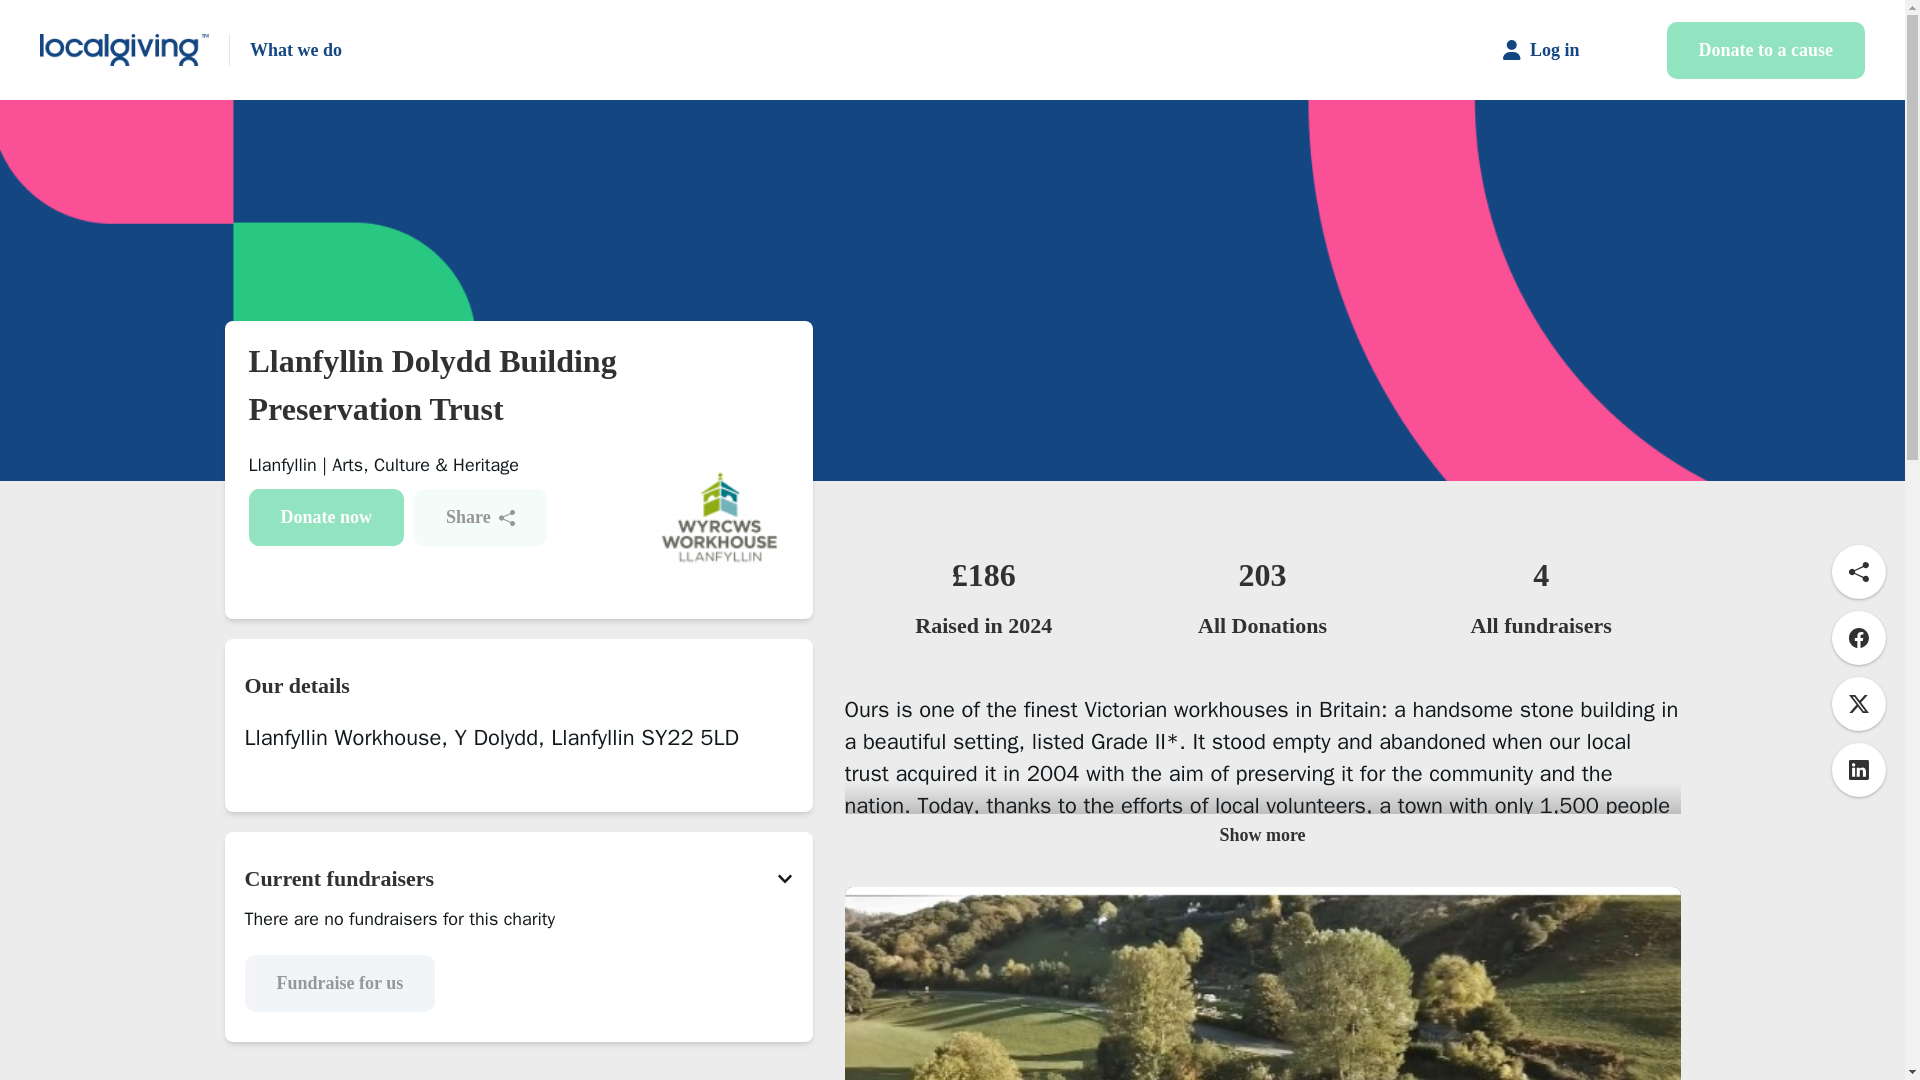 Image resolution: width=1920 pixels, height=1080 pixels. Describe the element at coordinates (1765, 50) in the screenshot. I see `Donate to a cause` at that location.